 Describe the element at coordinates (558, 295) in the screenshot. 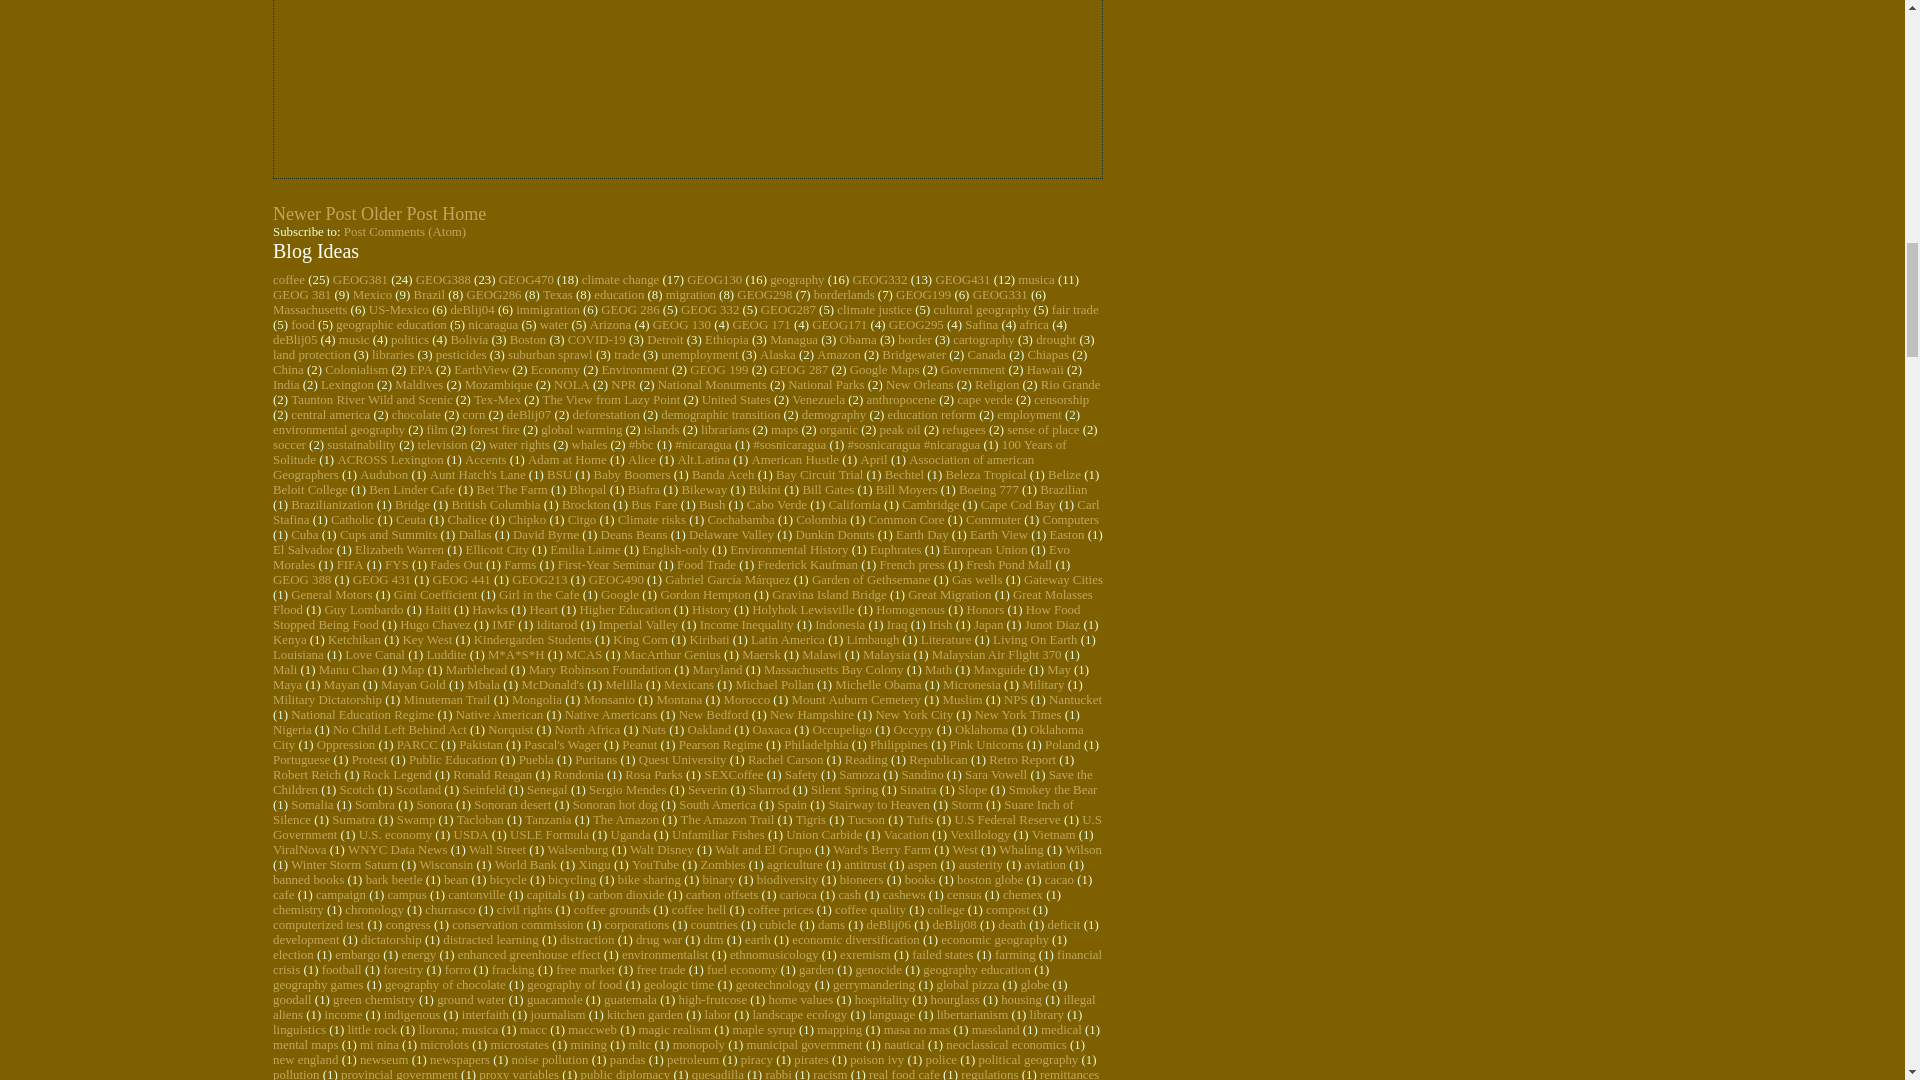

I see `Texas` at that location.